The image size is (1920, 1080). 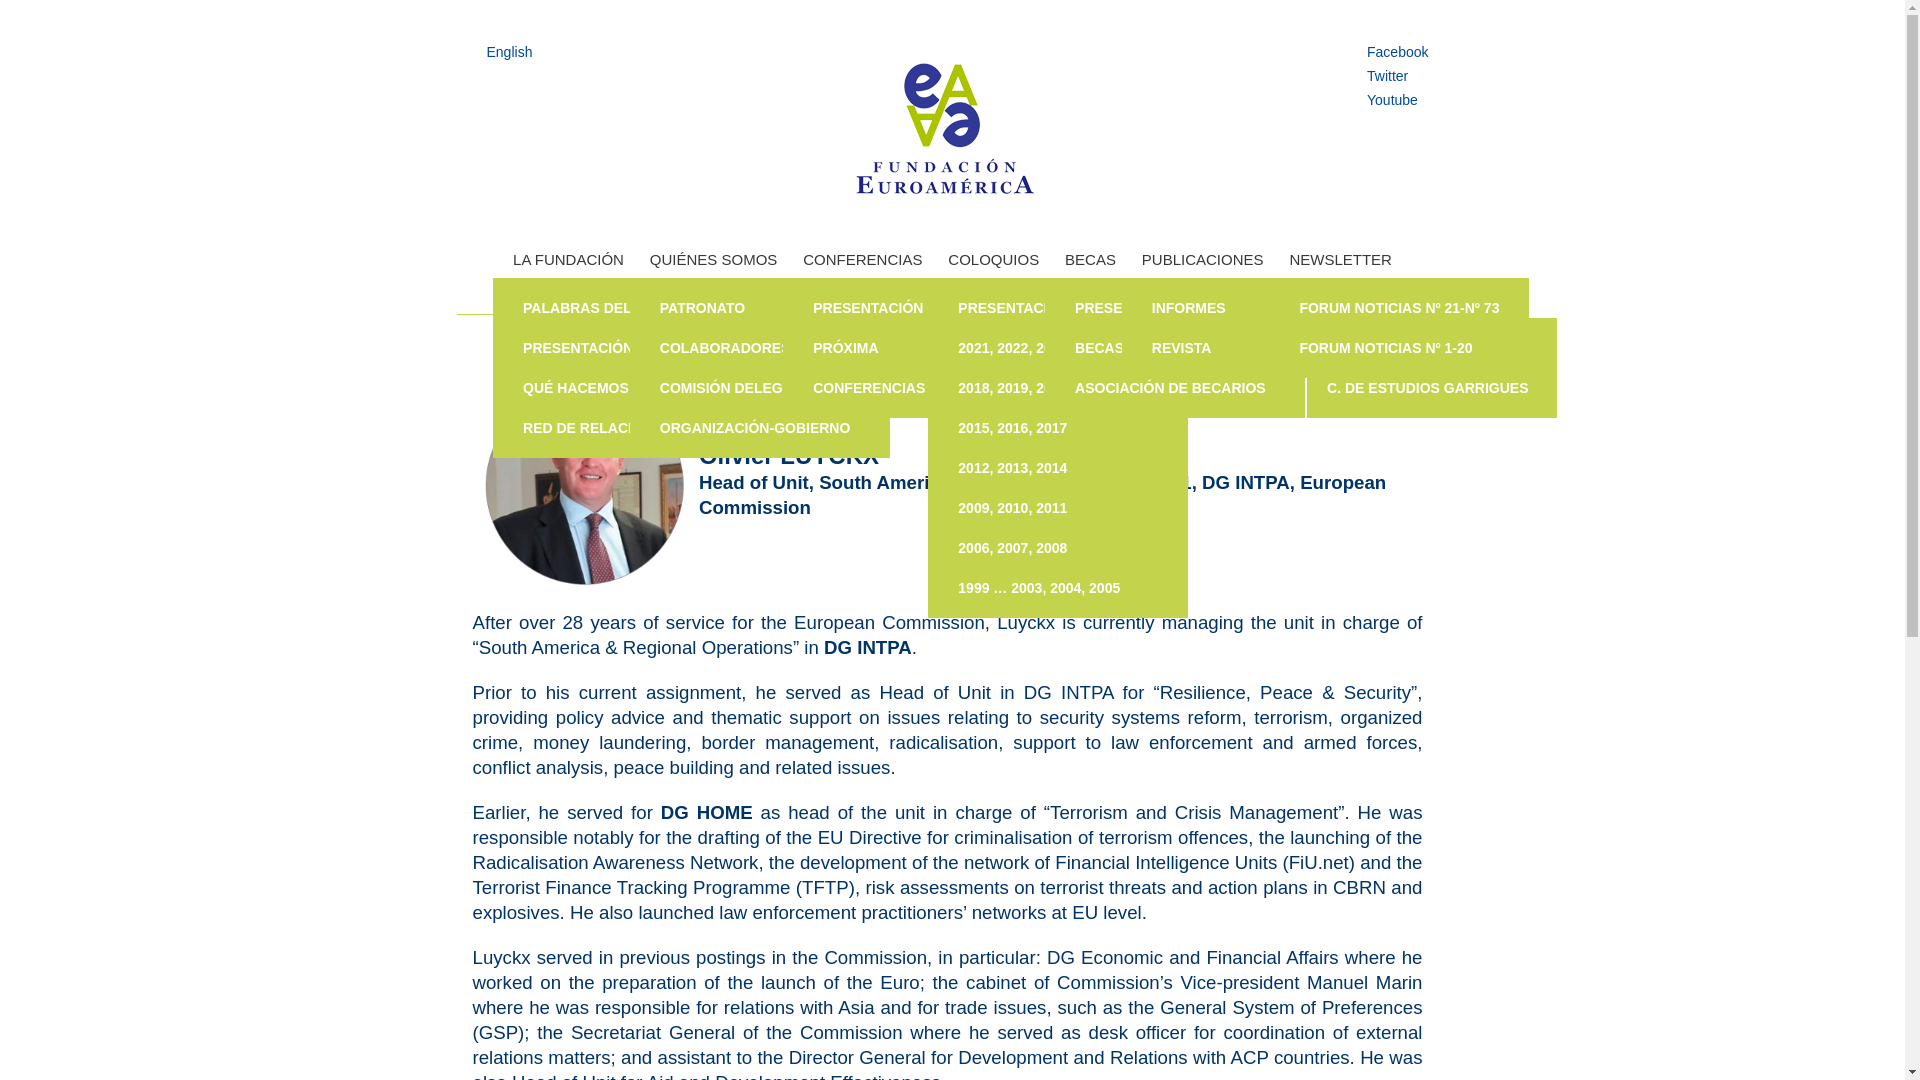 I want to click on COLABORADORES, so click(x=764, y=348).